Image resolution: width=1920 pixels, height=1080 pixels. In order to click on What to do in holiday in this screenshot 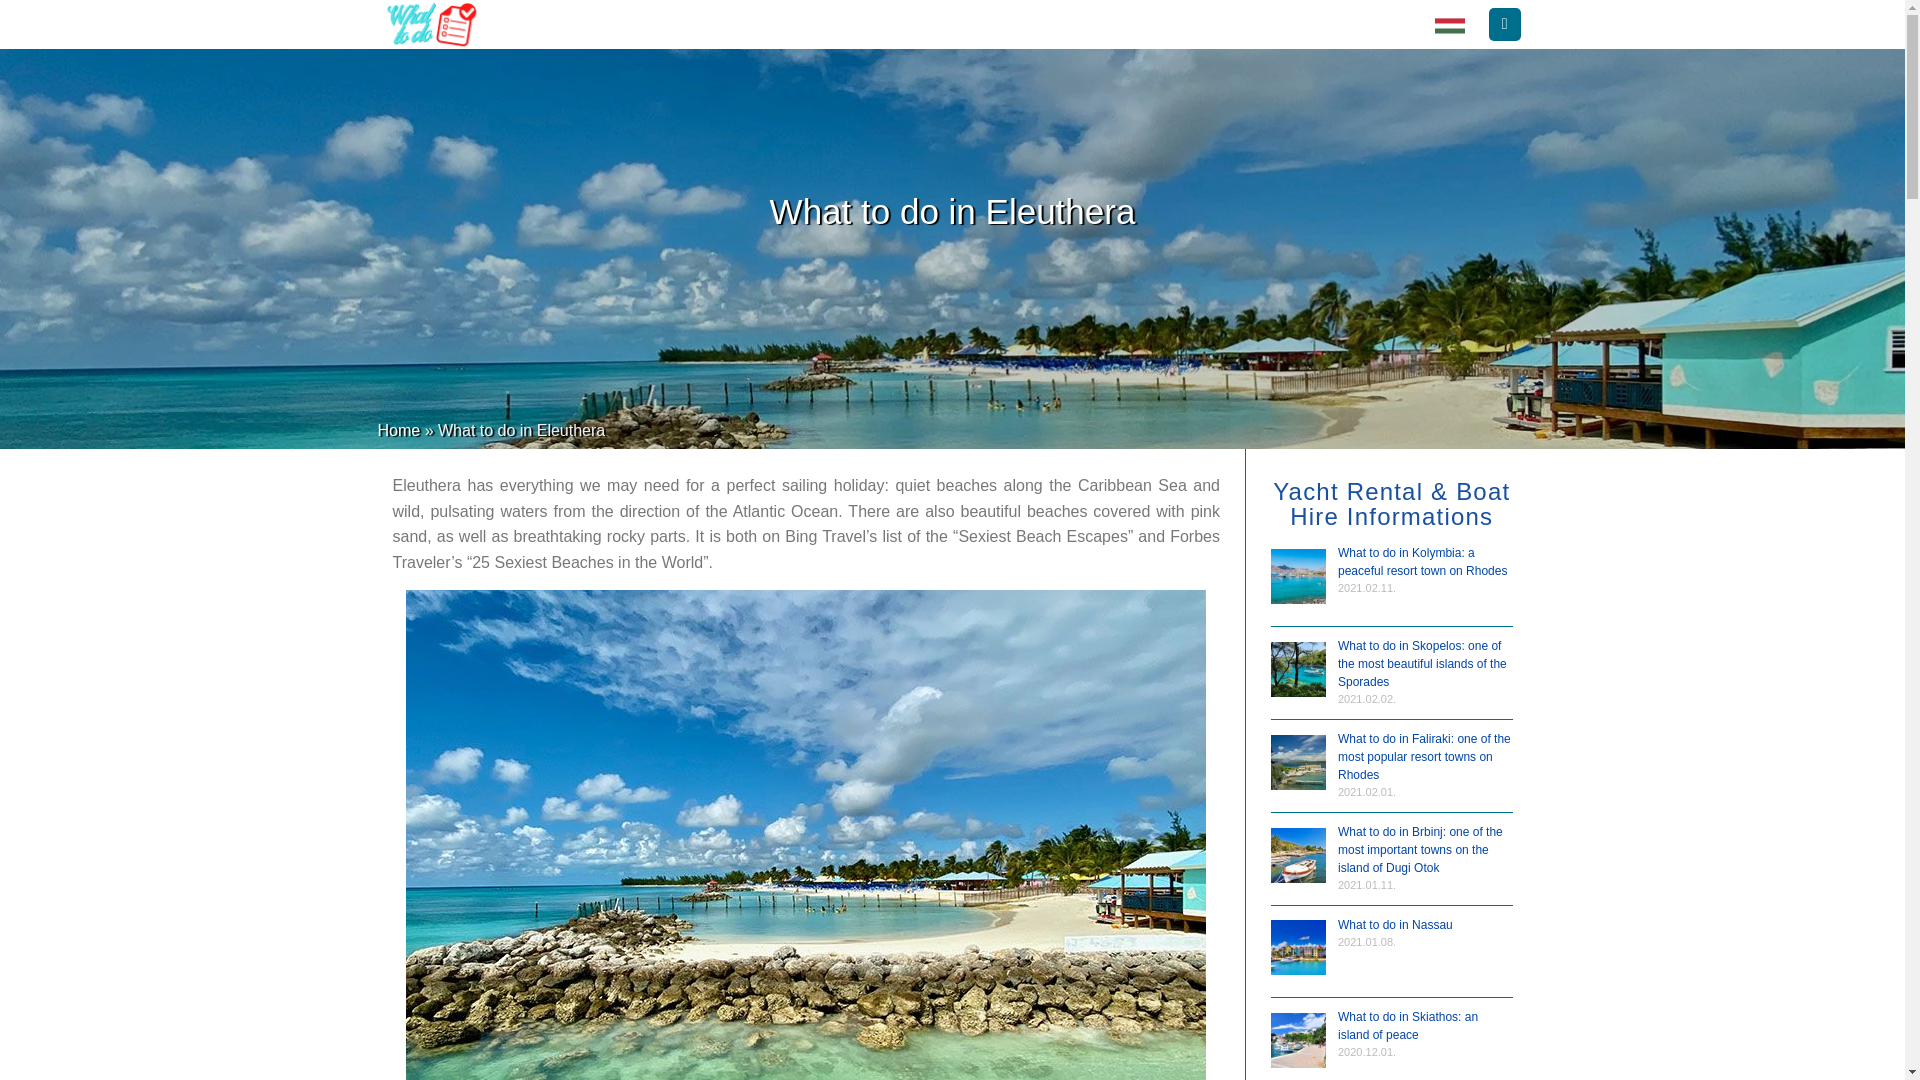, I will do `click(1449, 24)`.